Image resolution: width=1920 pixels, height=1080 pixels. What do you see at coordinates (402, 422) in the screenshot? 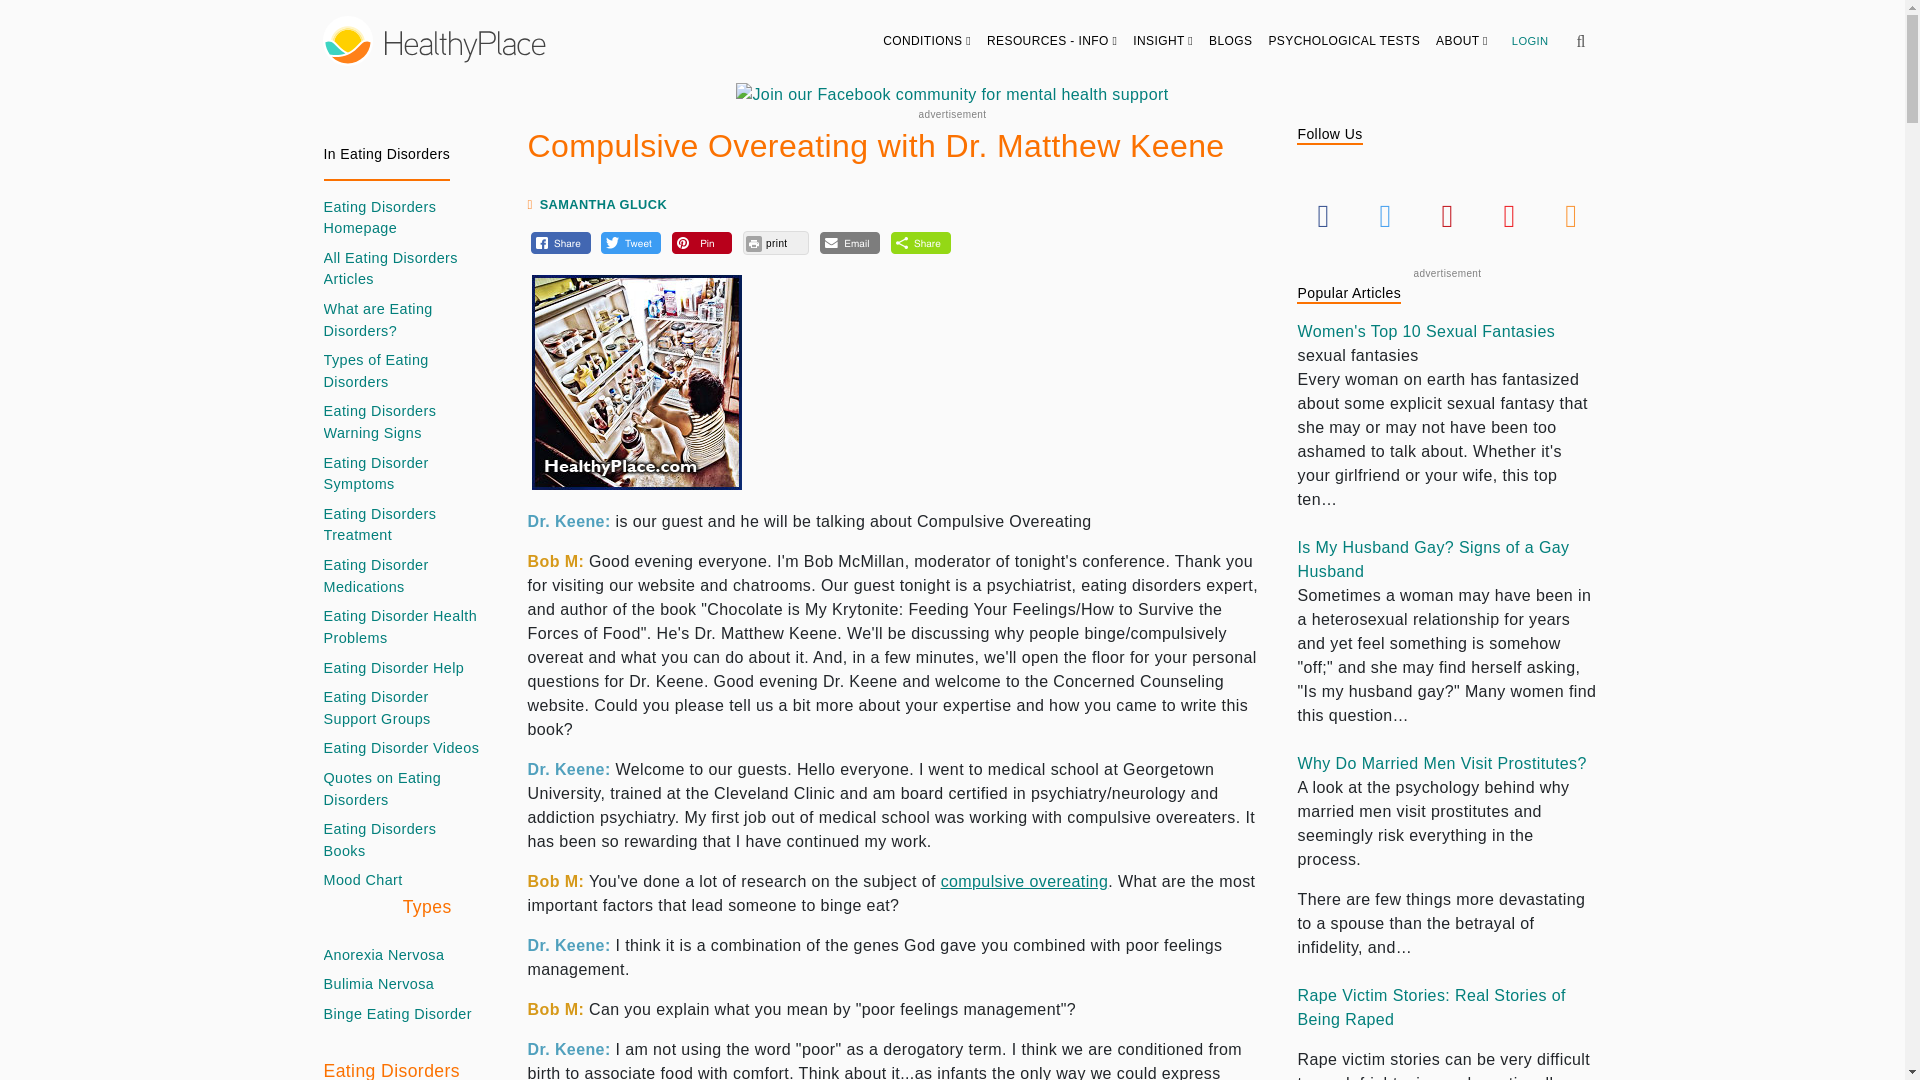
I see `Warning Signs of an Eating Disorder` at bounding box center [402, 422].